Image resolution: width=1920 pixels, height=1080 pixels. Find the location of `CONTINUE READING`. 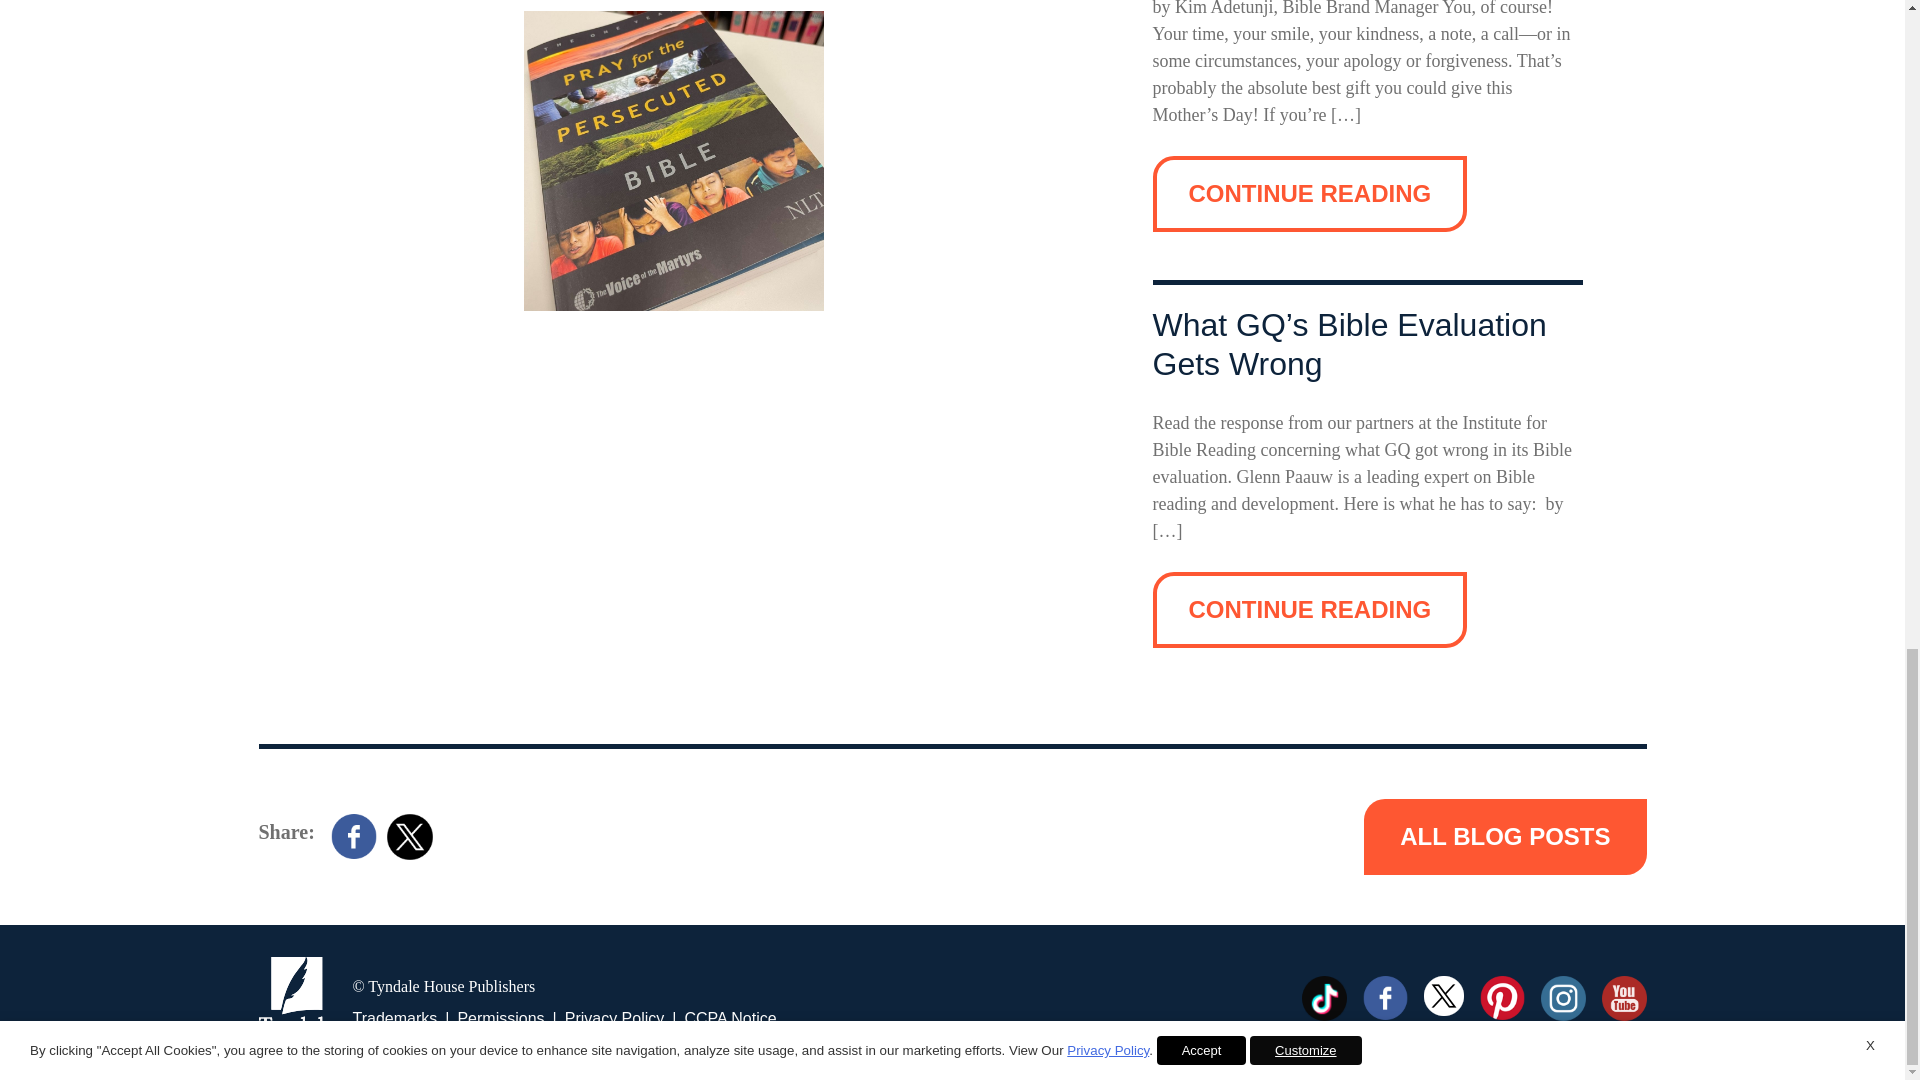

CONTINUE READING is located at coordinates (1309, 610).